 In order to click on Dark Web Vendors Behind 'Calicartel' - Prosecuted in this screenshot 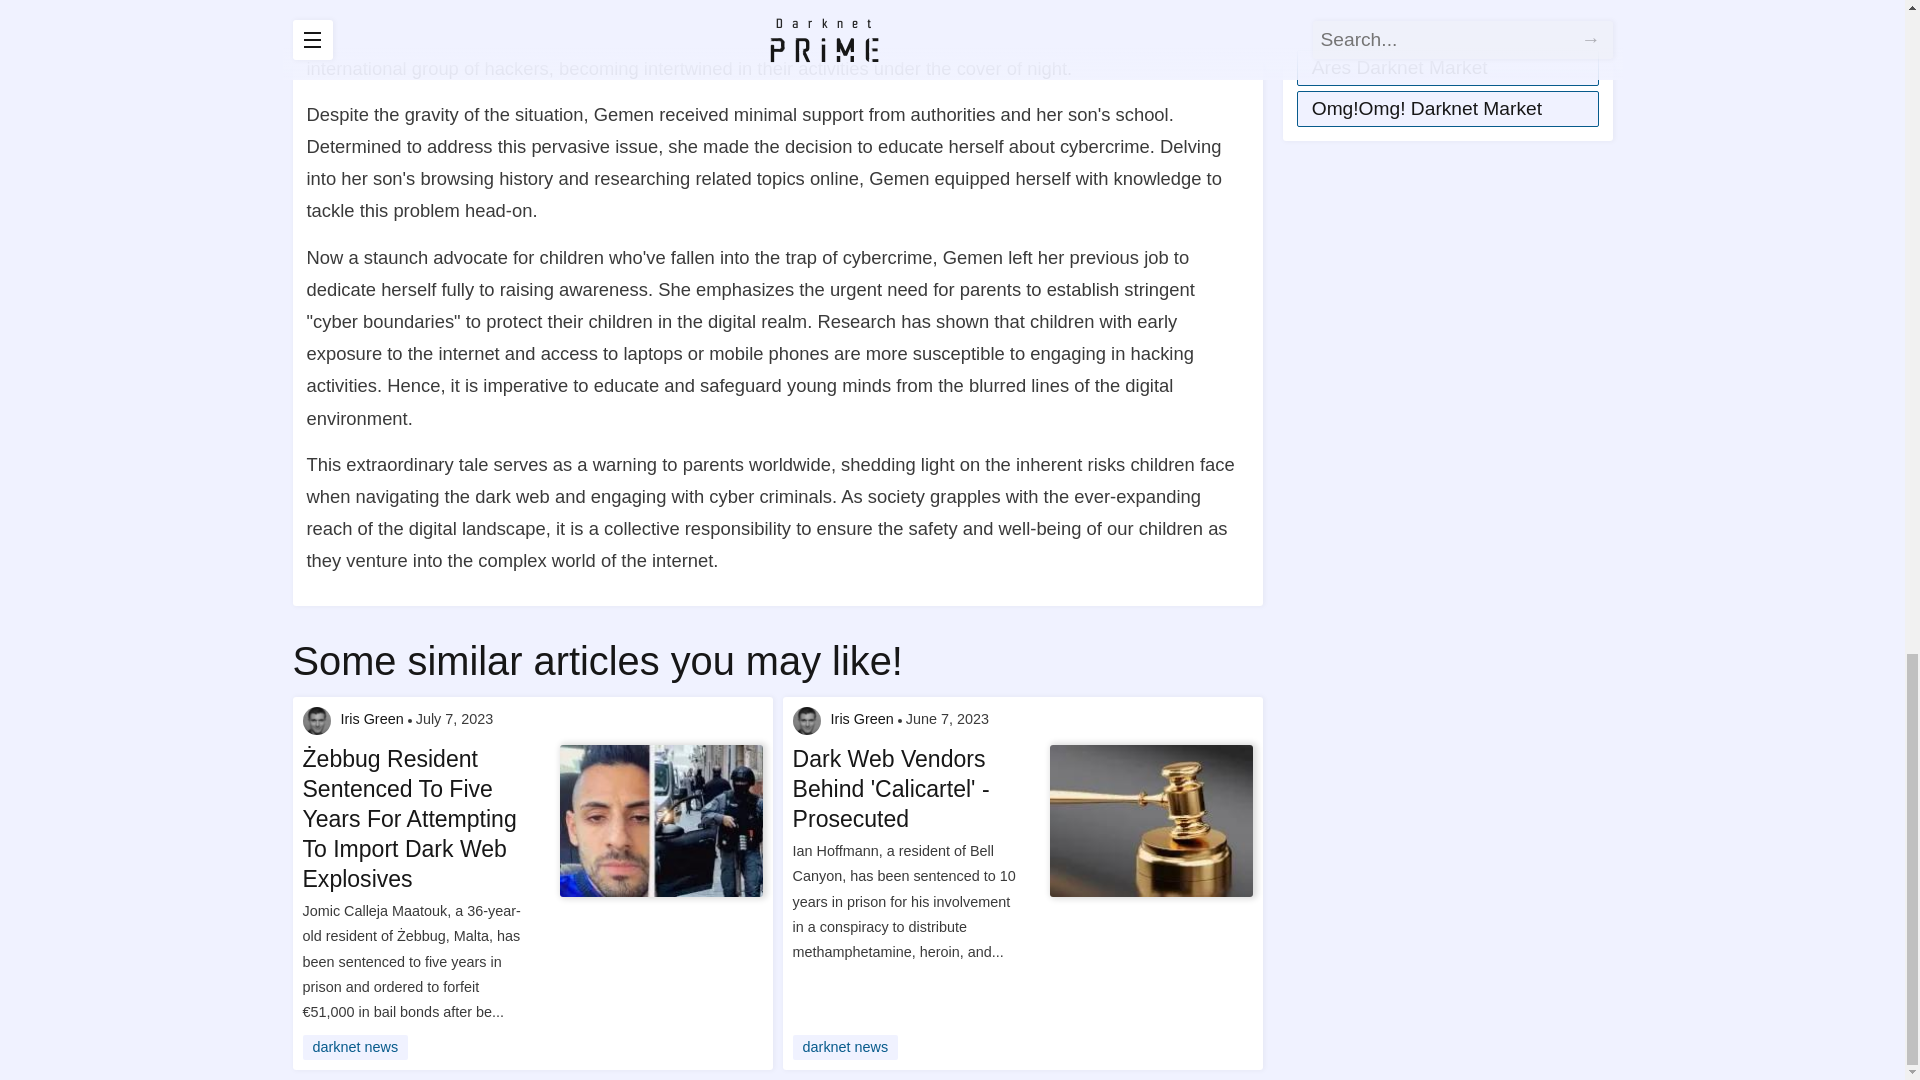, I will do `click(908, 790)`.